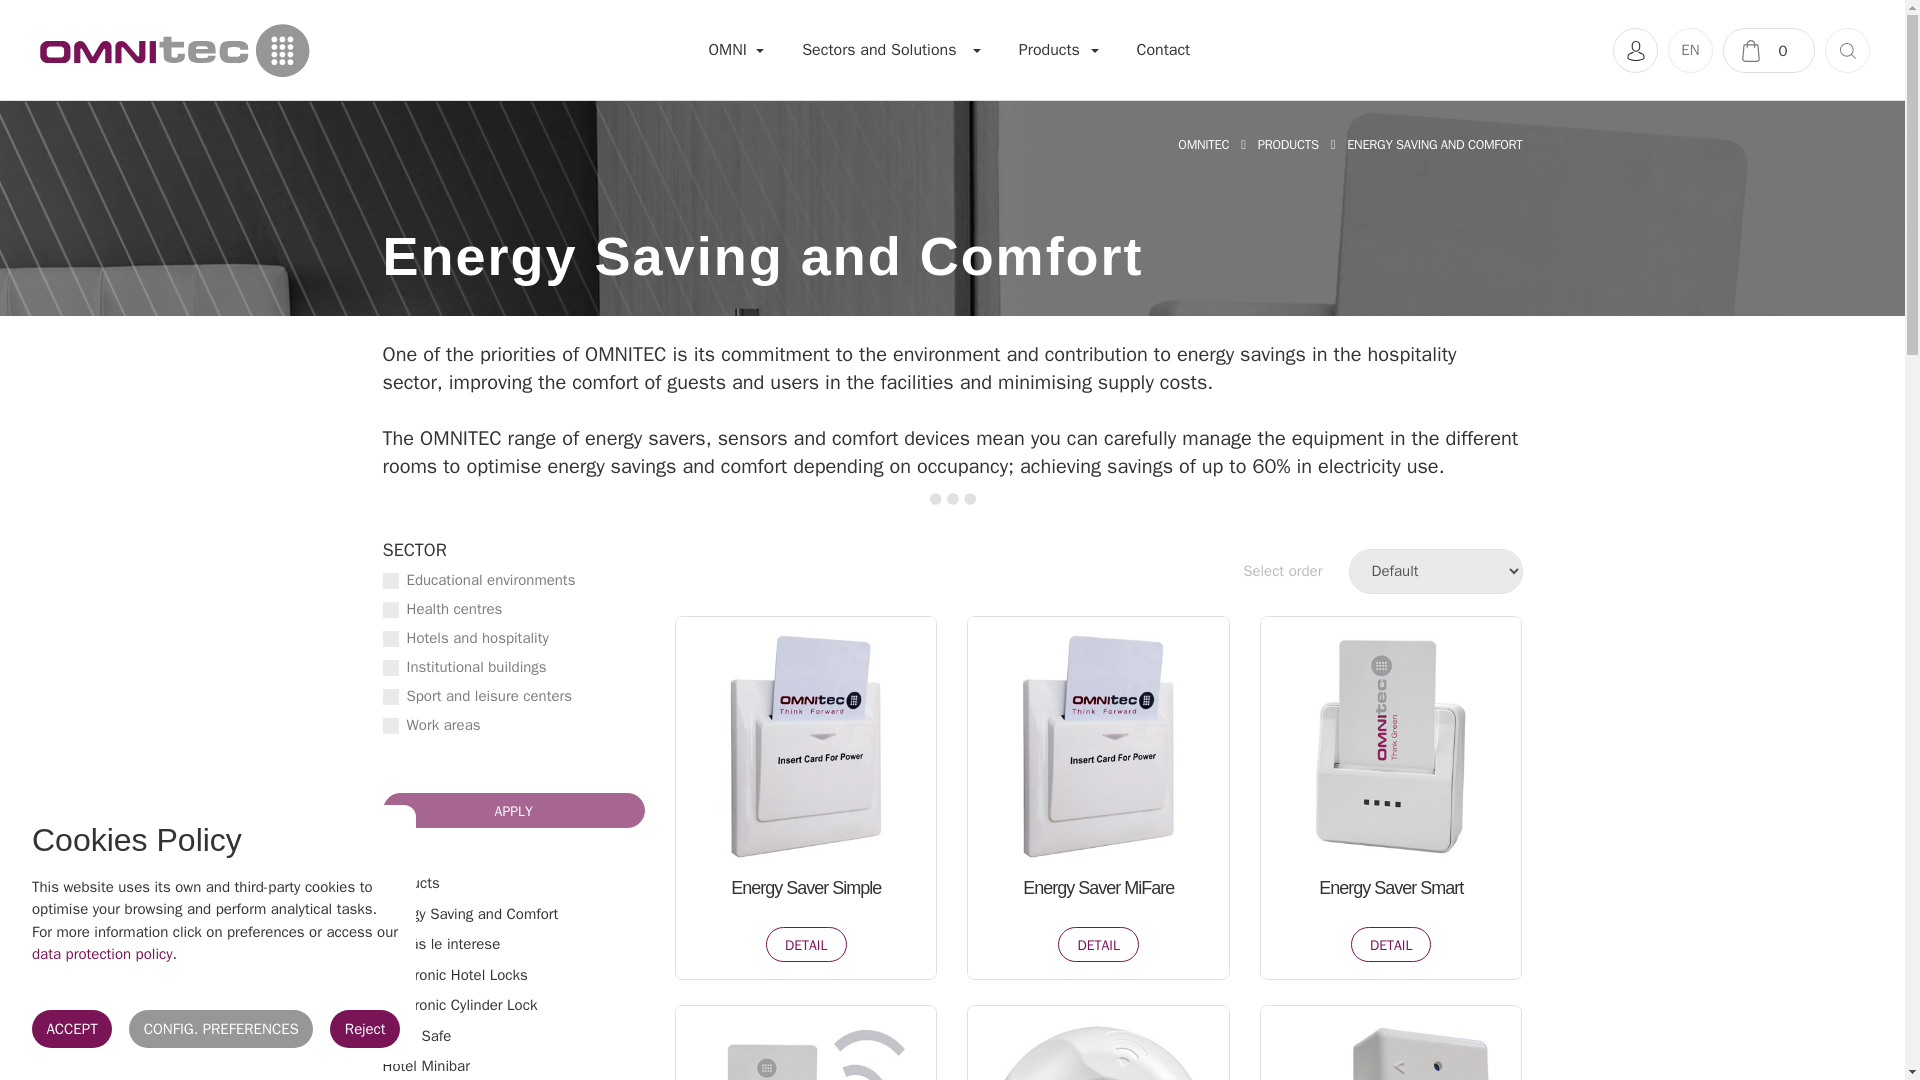 Image resolution: width=1920 pixels, height=1080 pixels. Describe the element at coordinates (886, 50) in the screenshot. I see `Sectors and Solutions` at that location.